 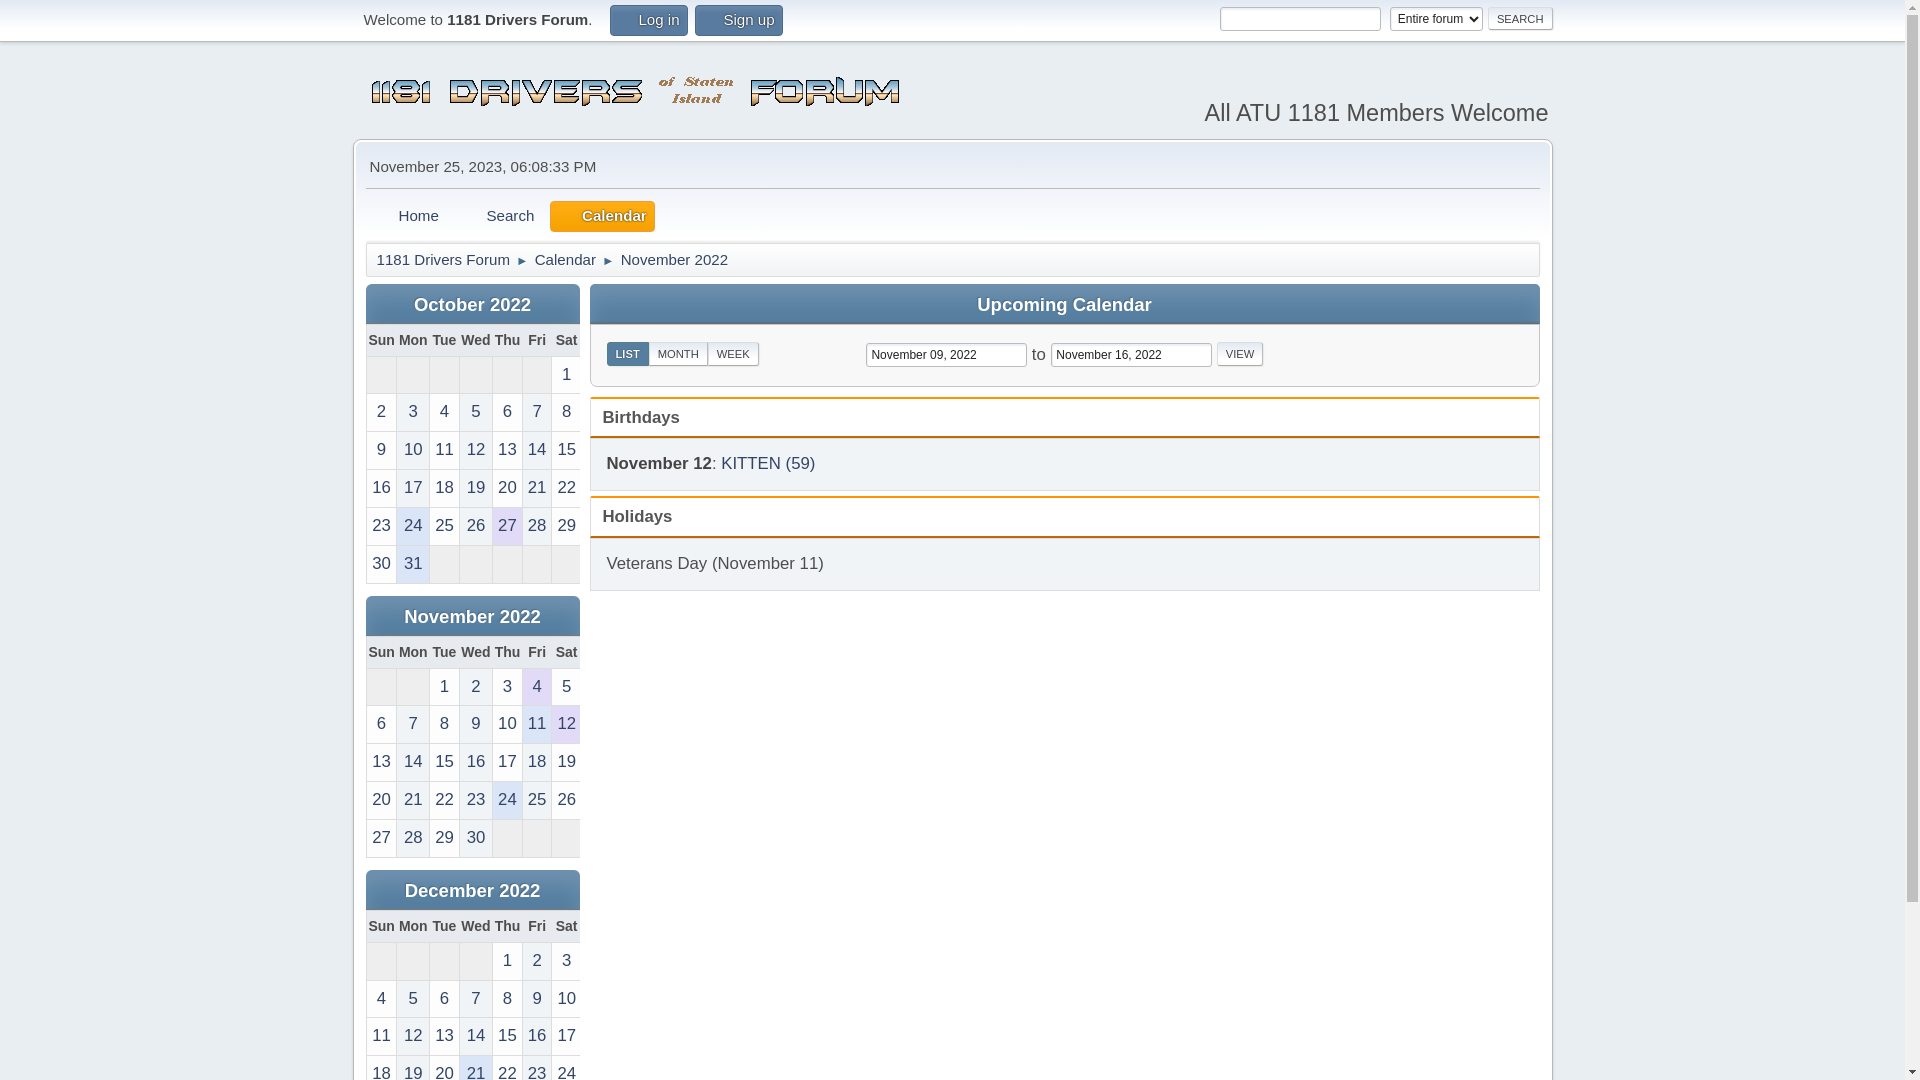 What do you see at coordinates (476, 450) in the screenshot?
I see `12` at bounding box center [476, 450].